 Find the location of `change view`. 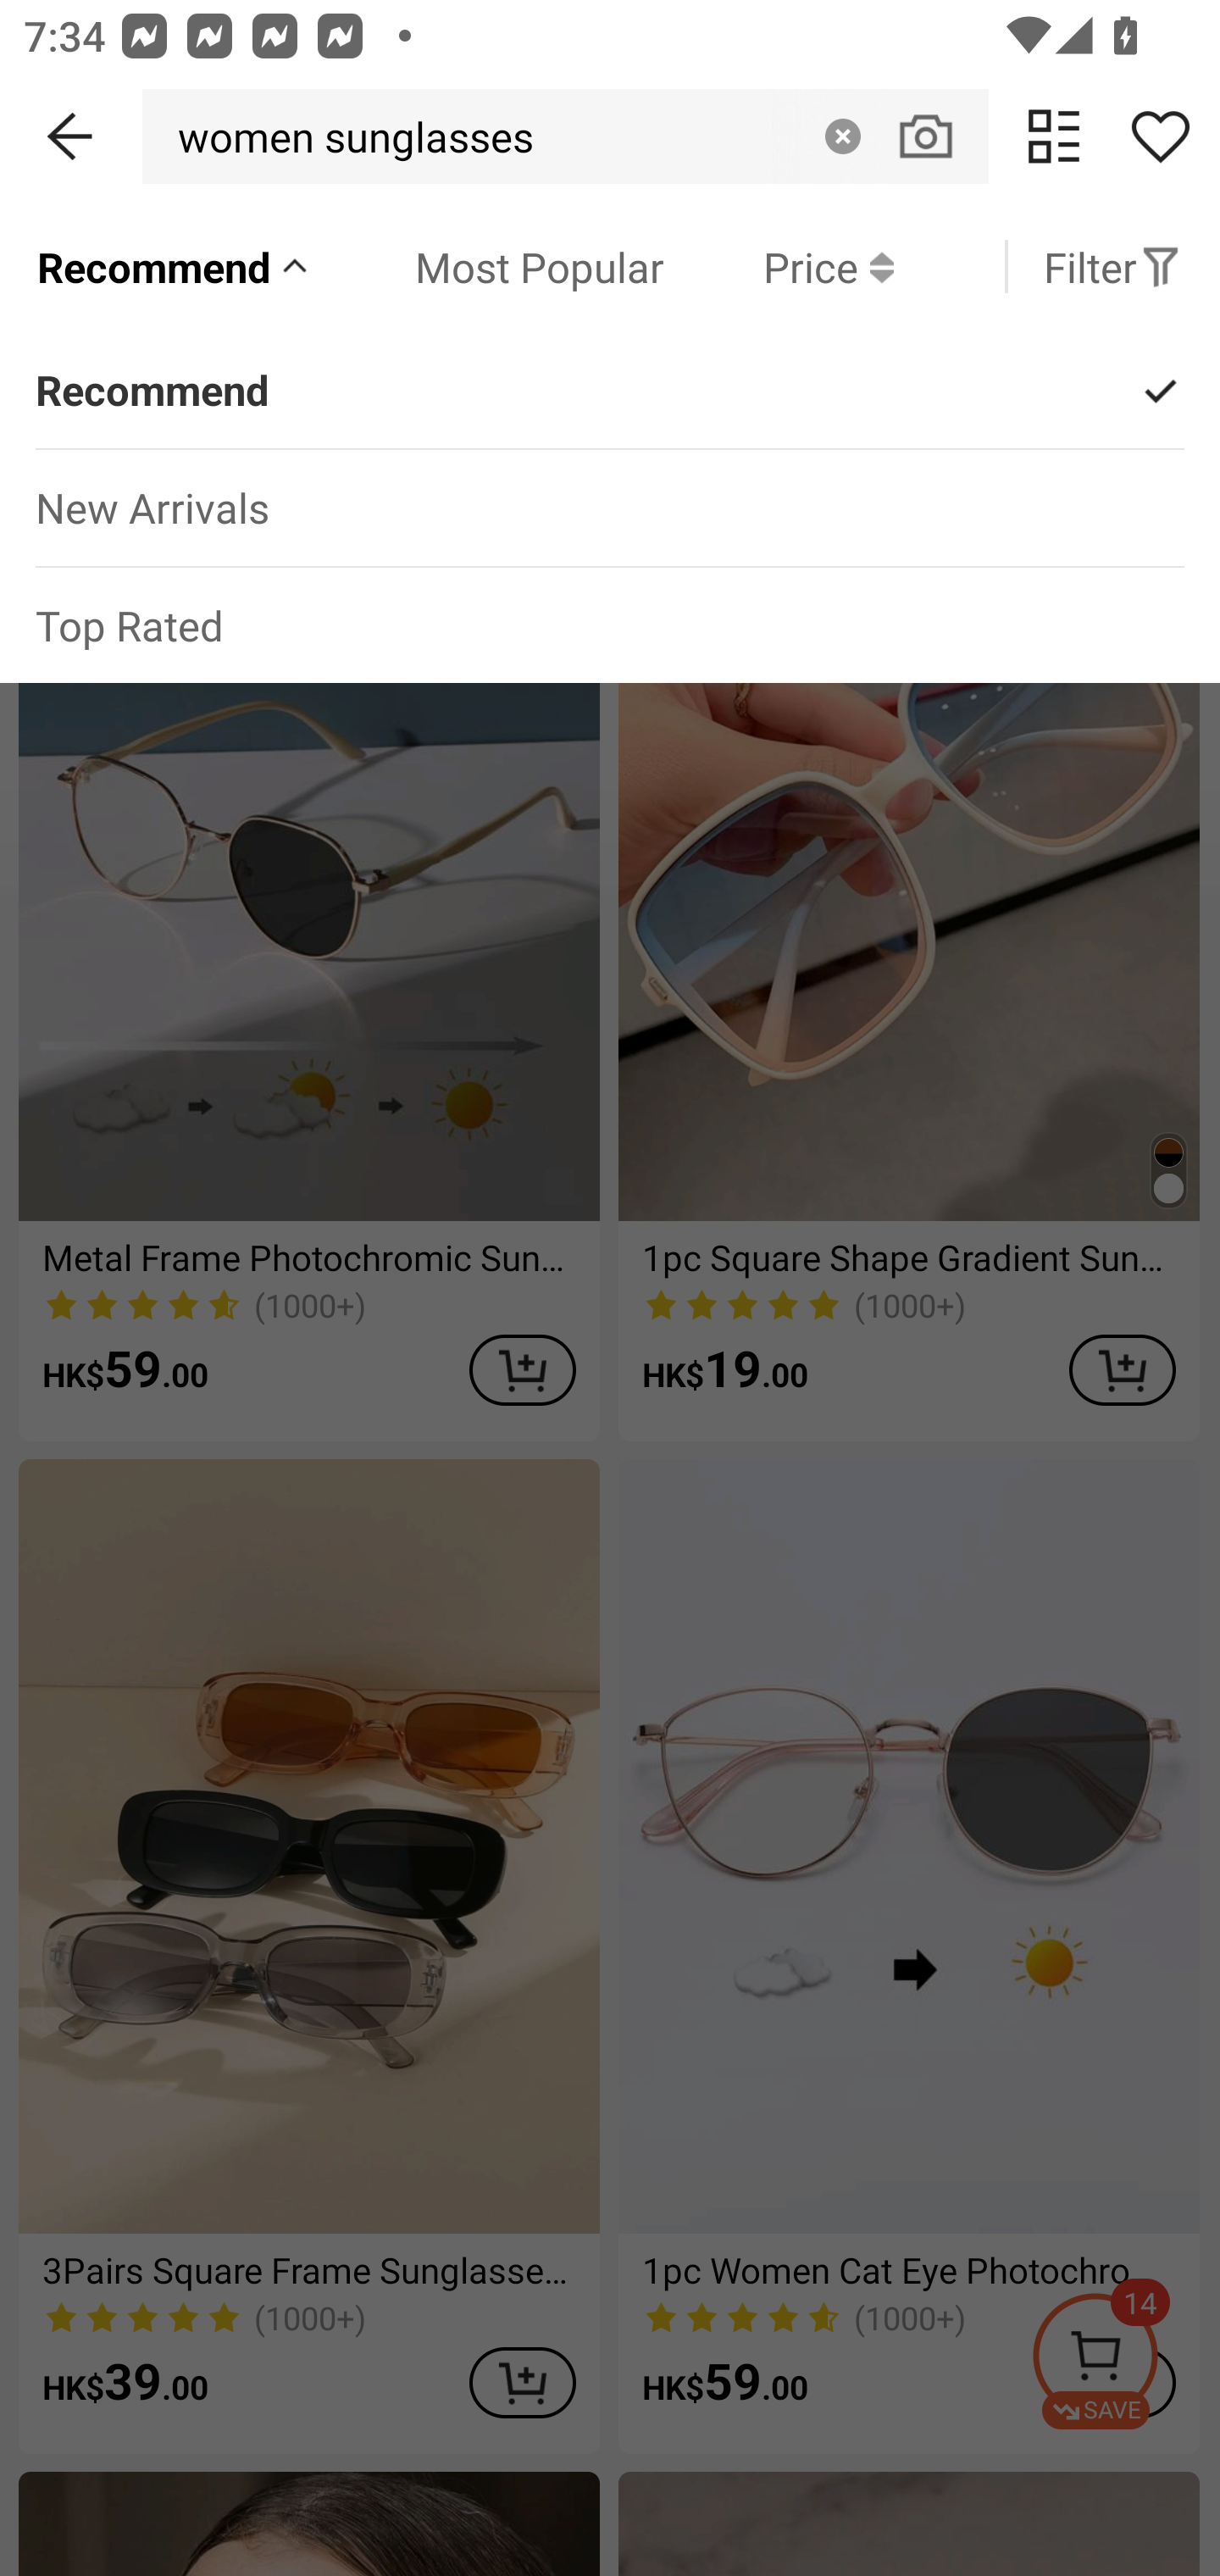

change view is located at coordinates (1054, 136).